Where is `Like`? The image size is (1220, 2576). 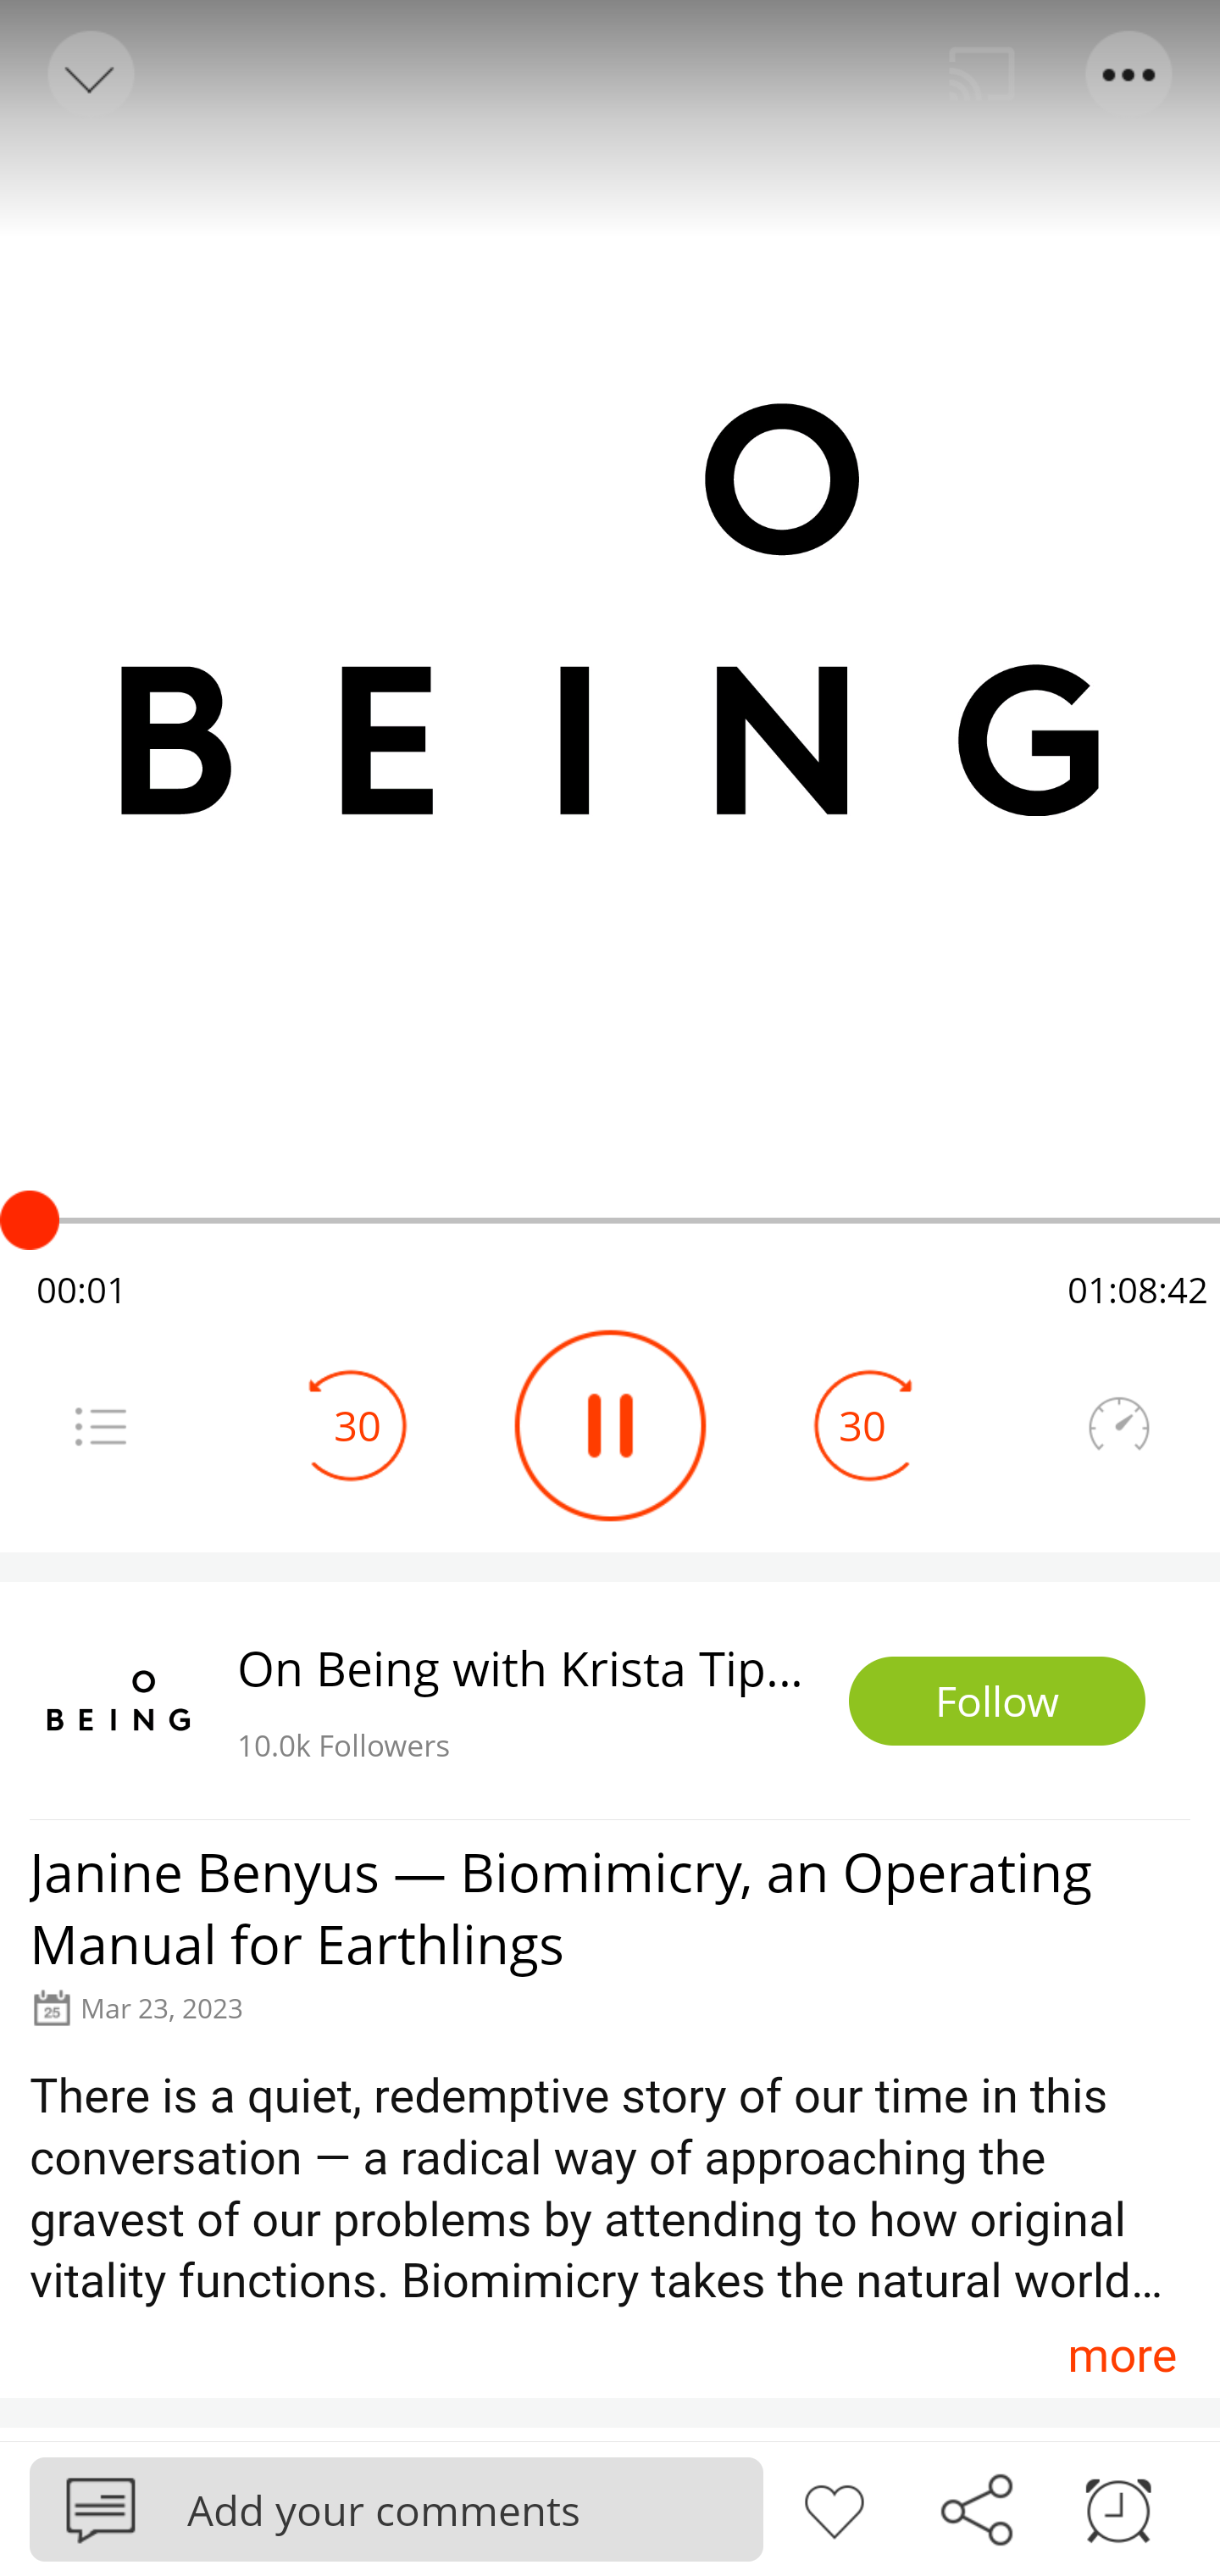 Like is located at coordinates (834, 2507).